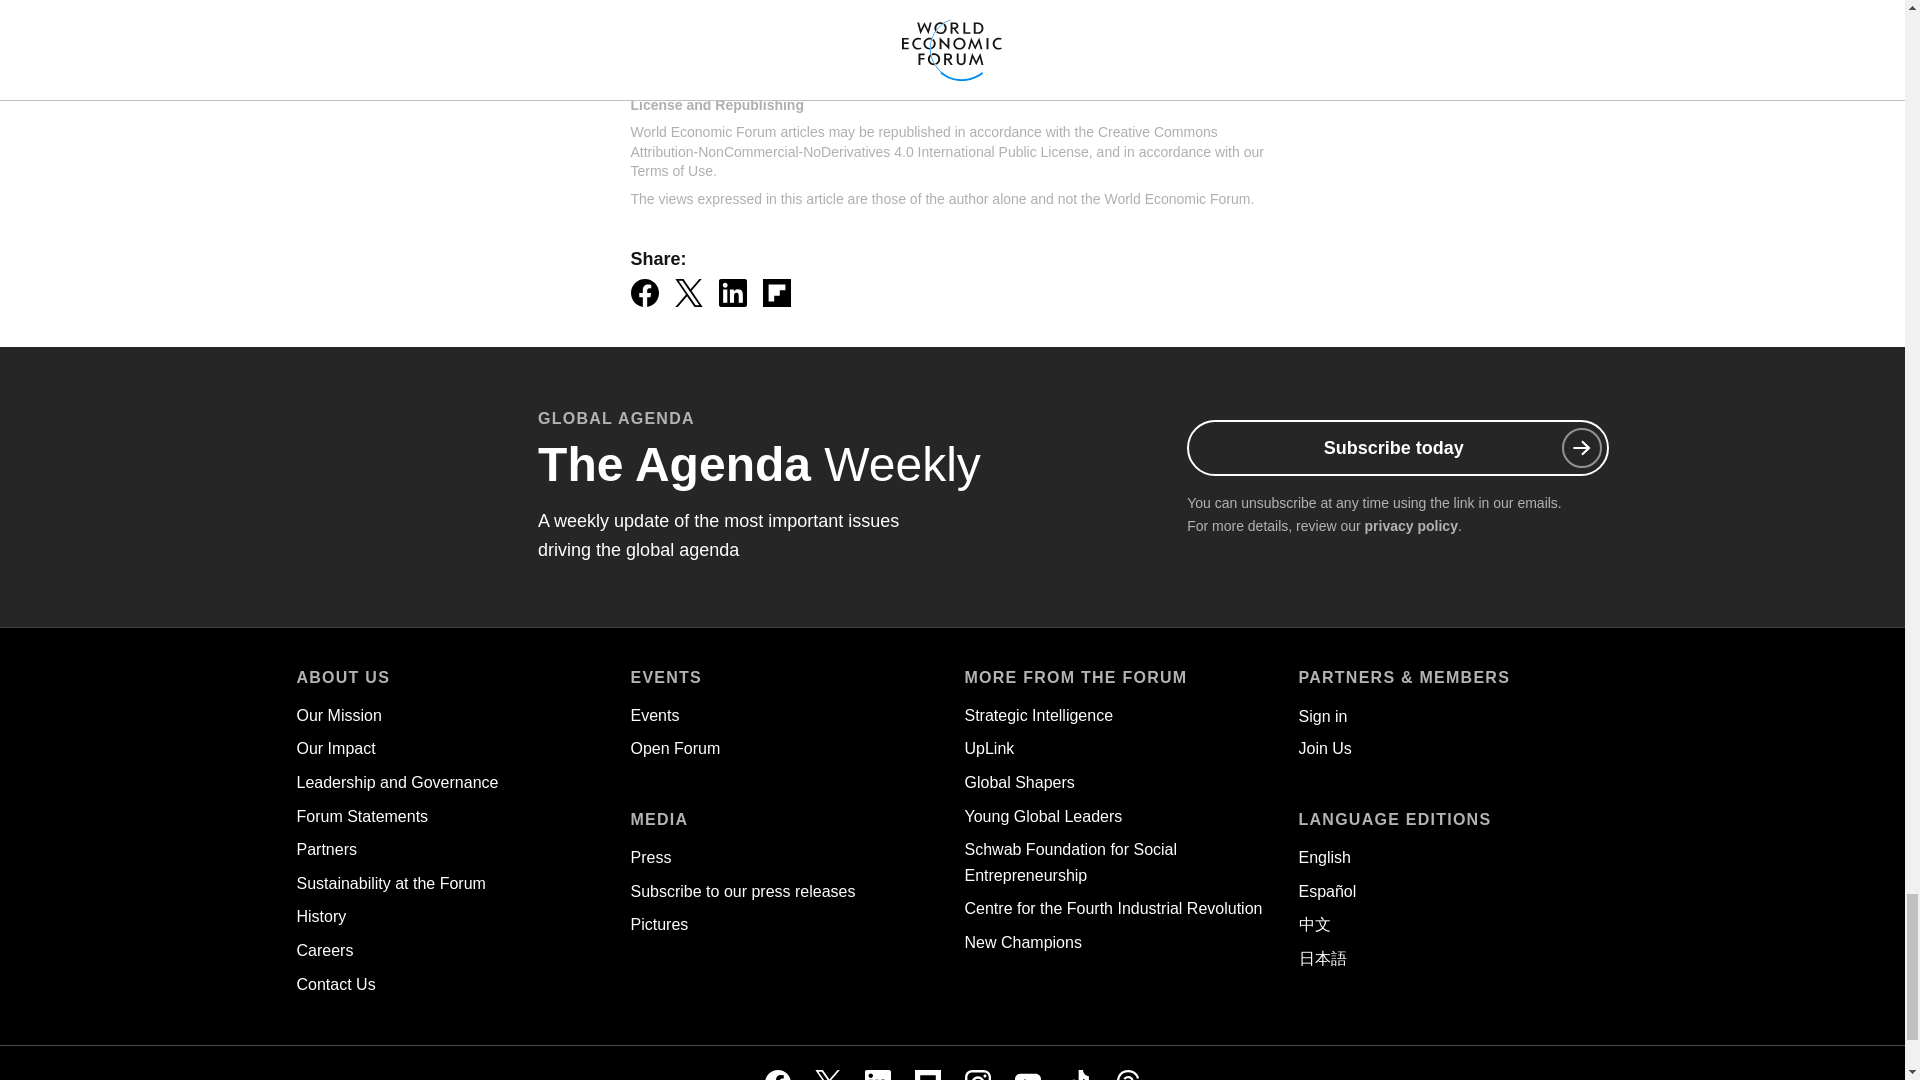 This screenshot has width=1920, height=1080. I want to click on Leadership and Governance, so click(396, 782).